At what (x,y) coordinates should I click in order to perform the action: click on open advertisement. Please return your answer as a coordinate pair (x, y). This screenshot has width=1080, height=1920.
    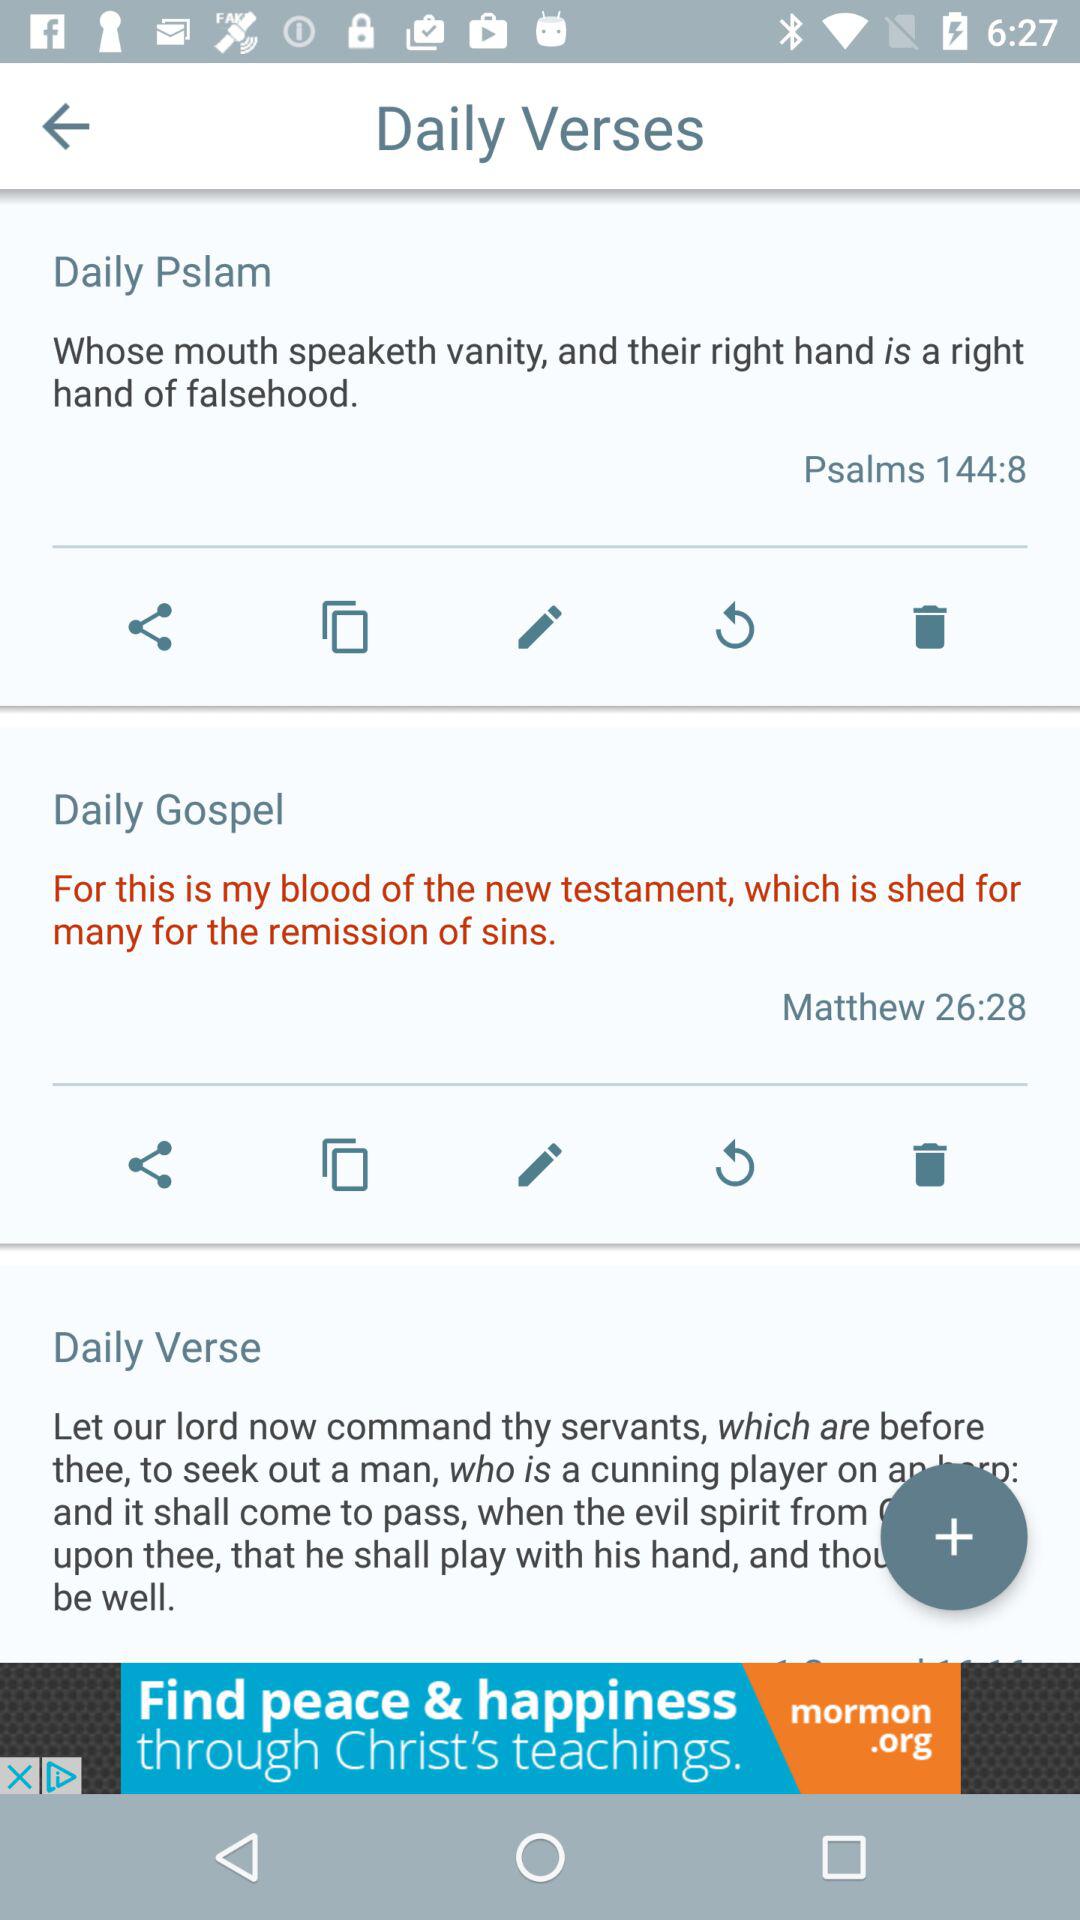
    Looking at the image, I should click on (540, 1728).